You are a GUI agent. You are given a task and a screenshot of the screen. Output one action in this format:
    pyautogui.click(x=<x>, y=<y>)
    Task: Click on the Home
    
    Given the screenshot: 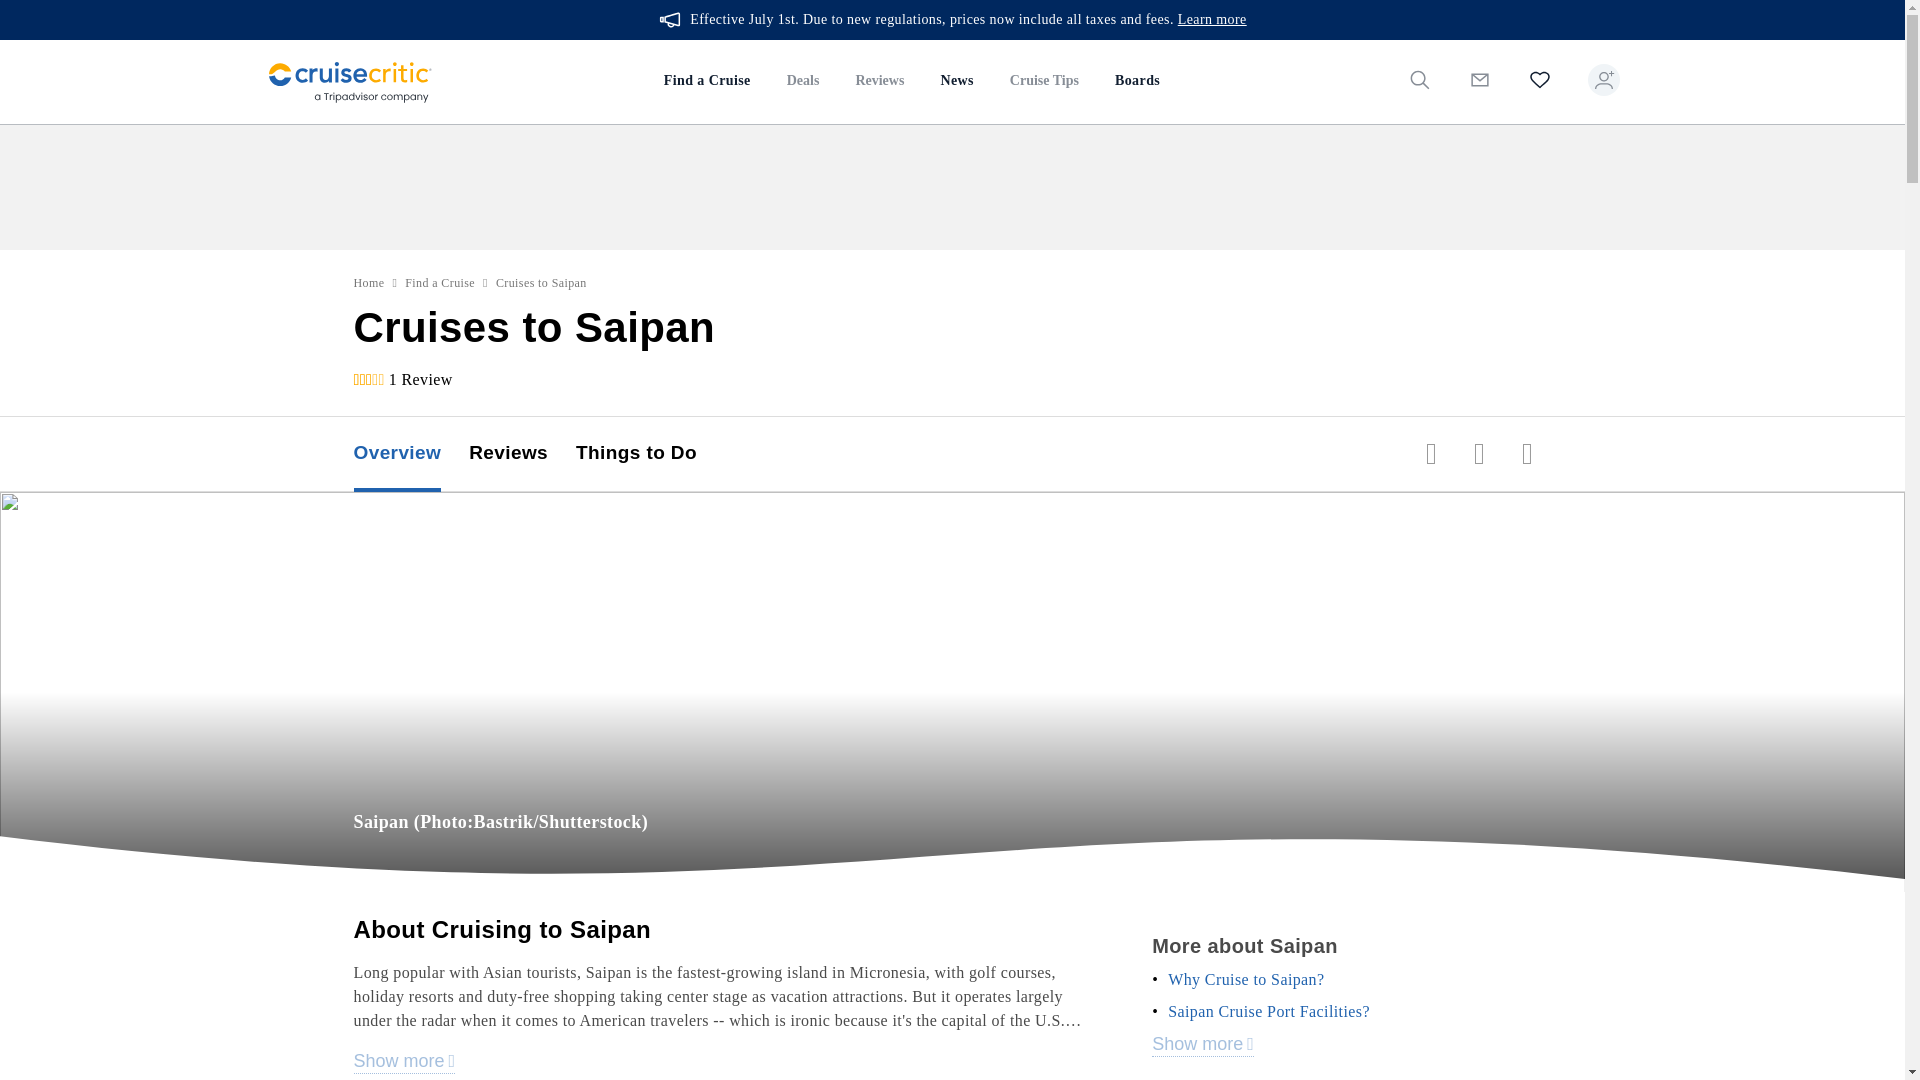 What is the action you would take?
    pyautogui.click(x=369, y=282)
    